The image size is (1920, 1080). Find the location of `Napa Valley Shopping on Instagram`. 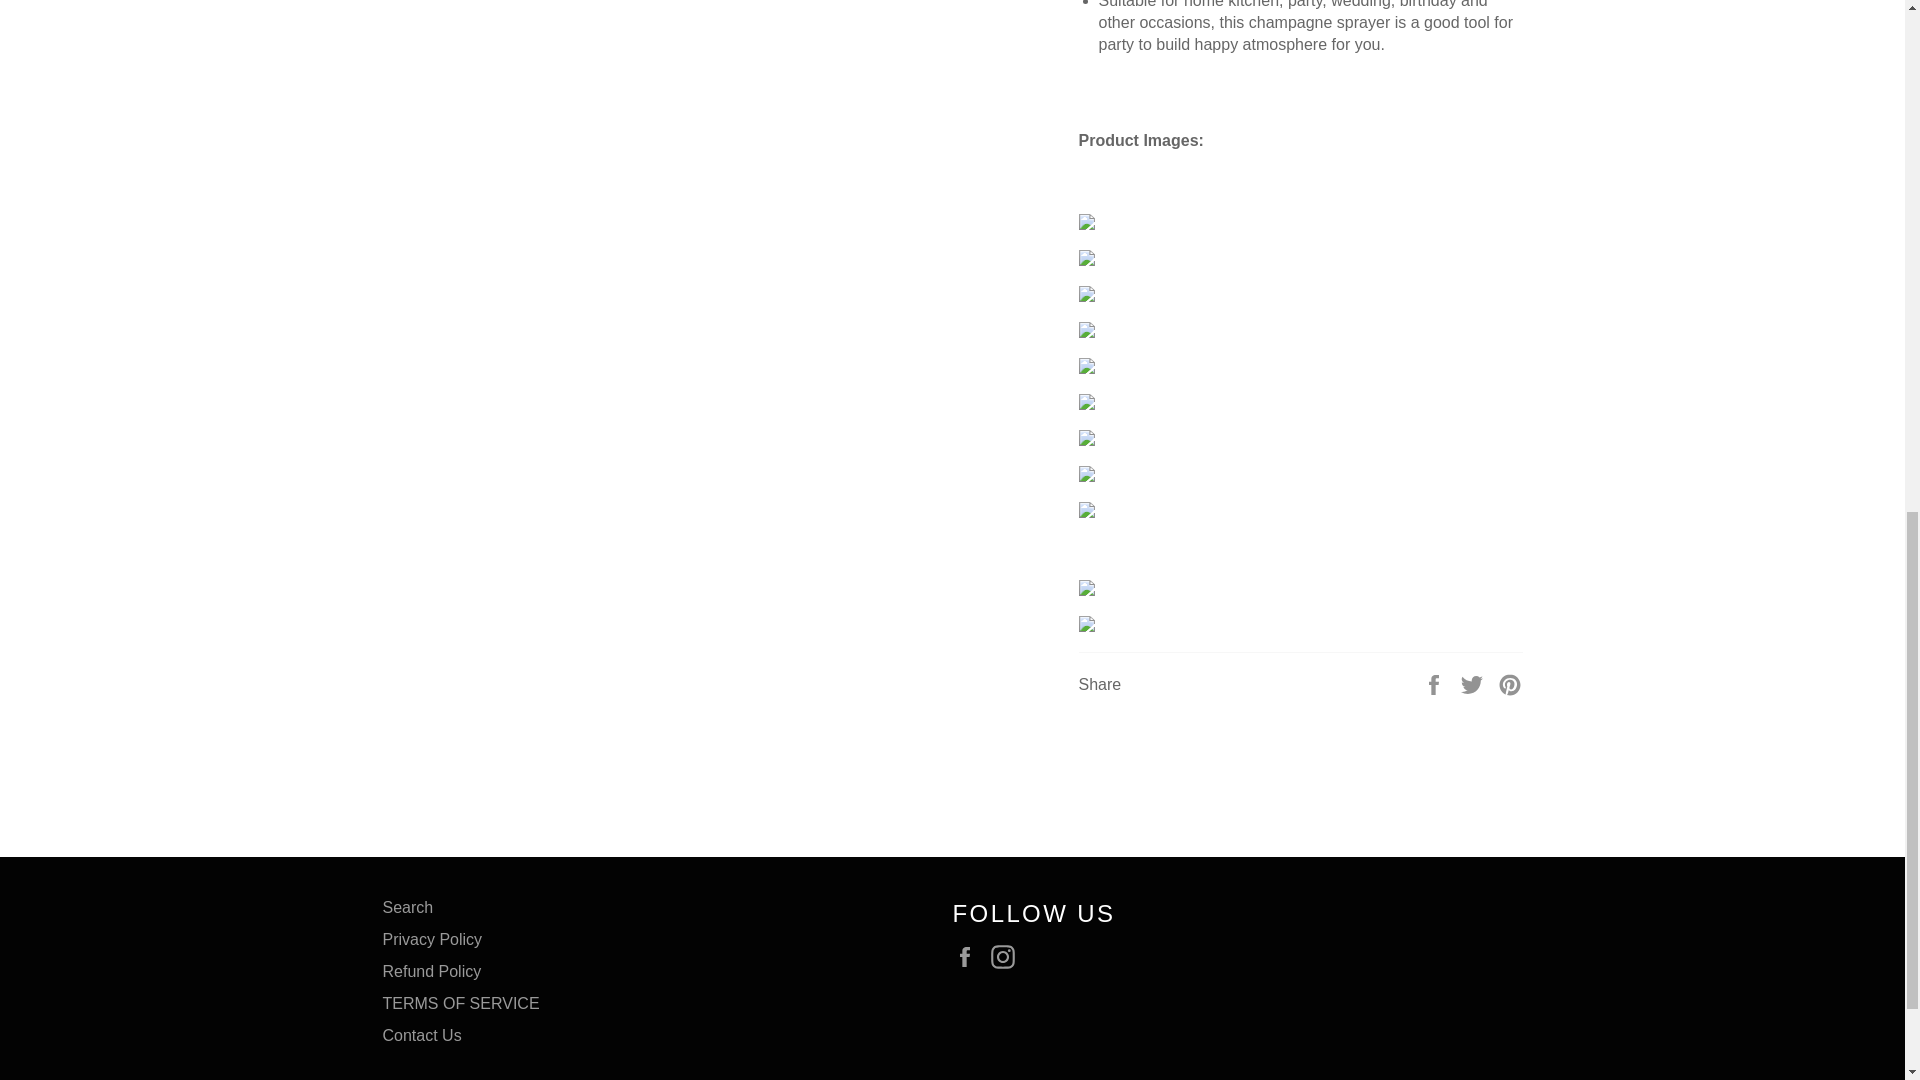

Napa Valley Shopping on Instagram is located at coordinates (1008, 956).